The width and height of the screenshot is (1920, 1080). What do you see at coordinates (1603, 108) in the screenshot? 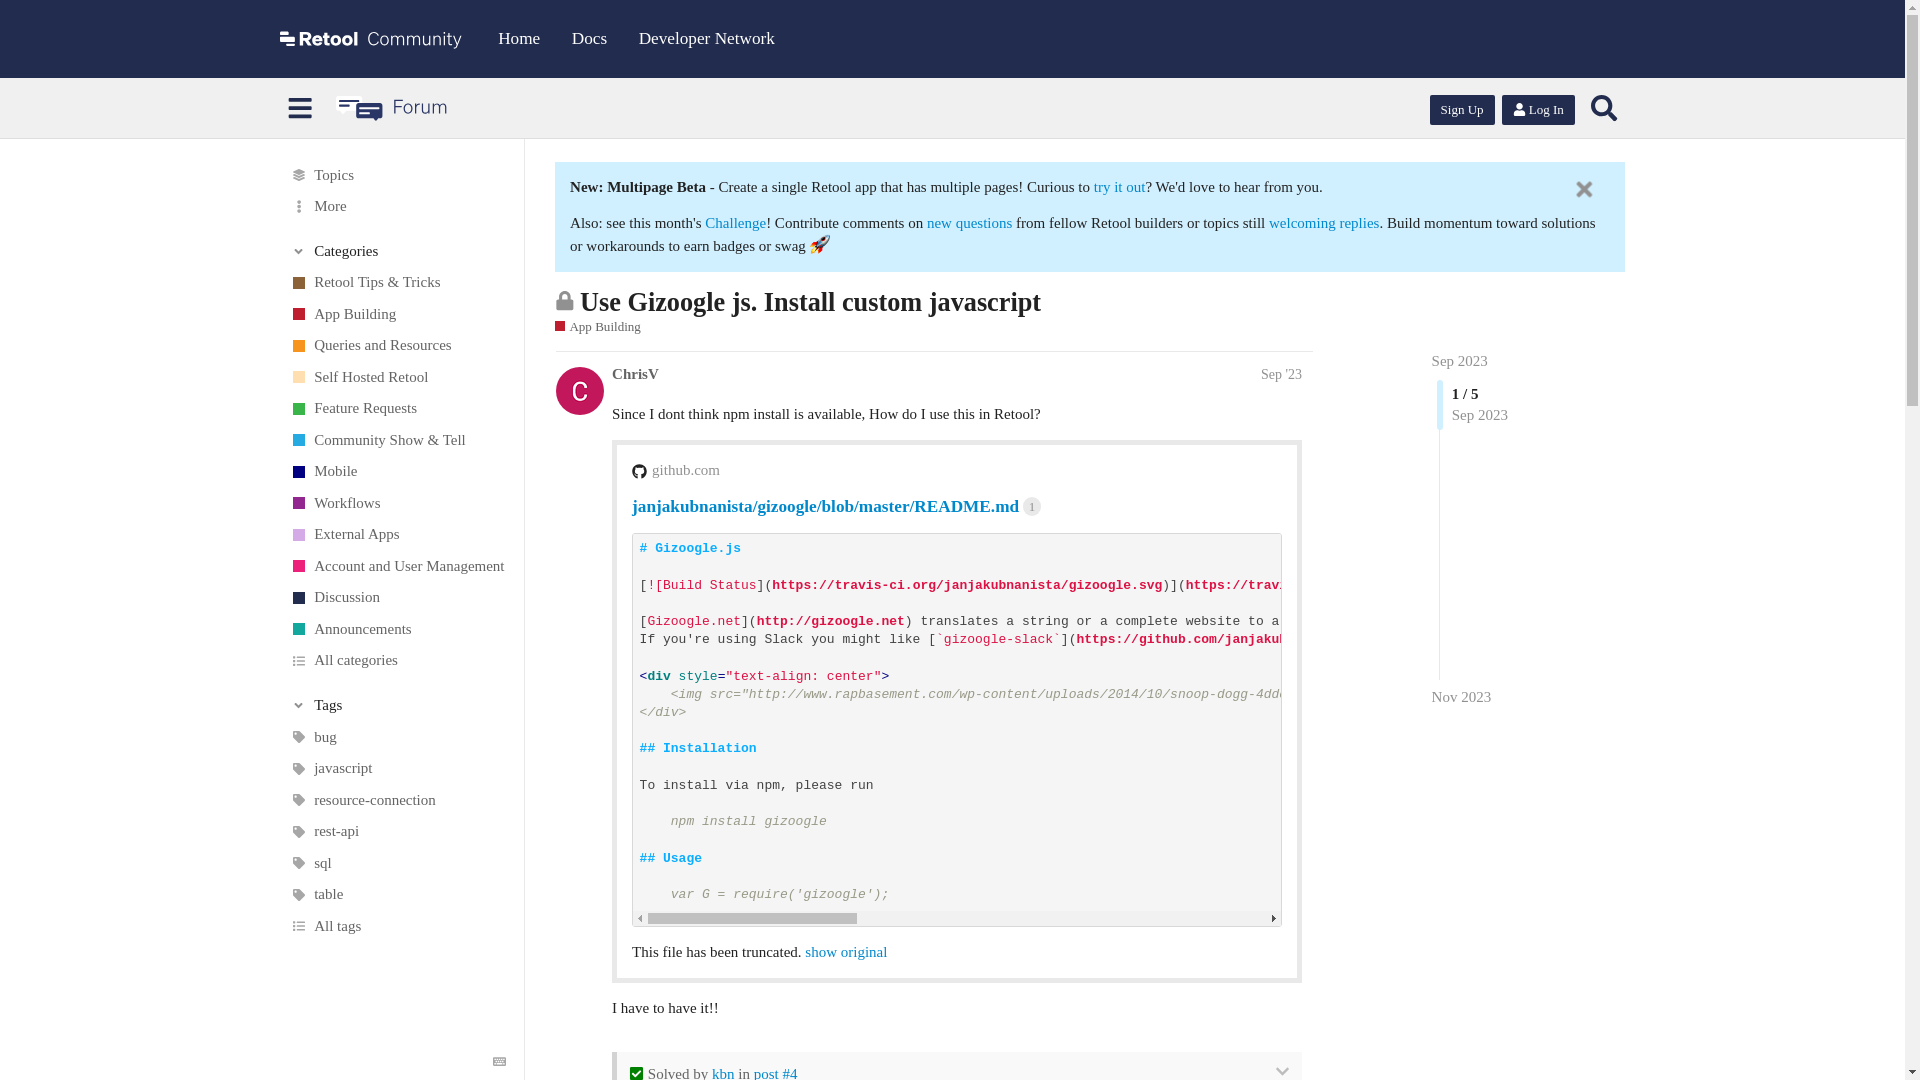
I see `Search` at bounding box center [1603, 108].